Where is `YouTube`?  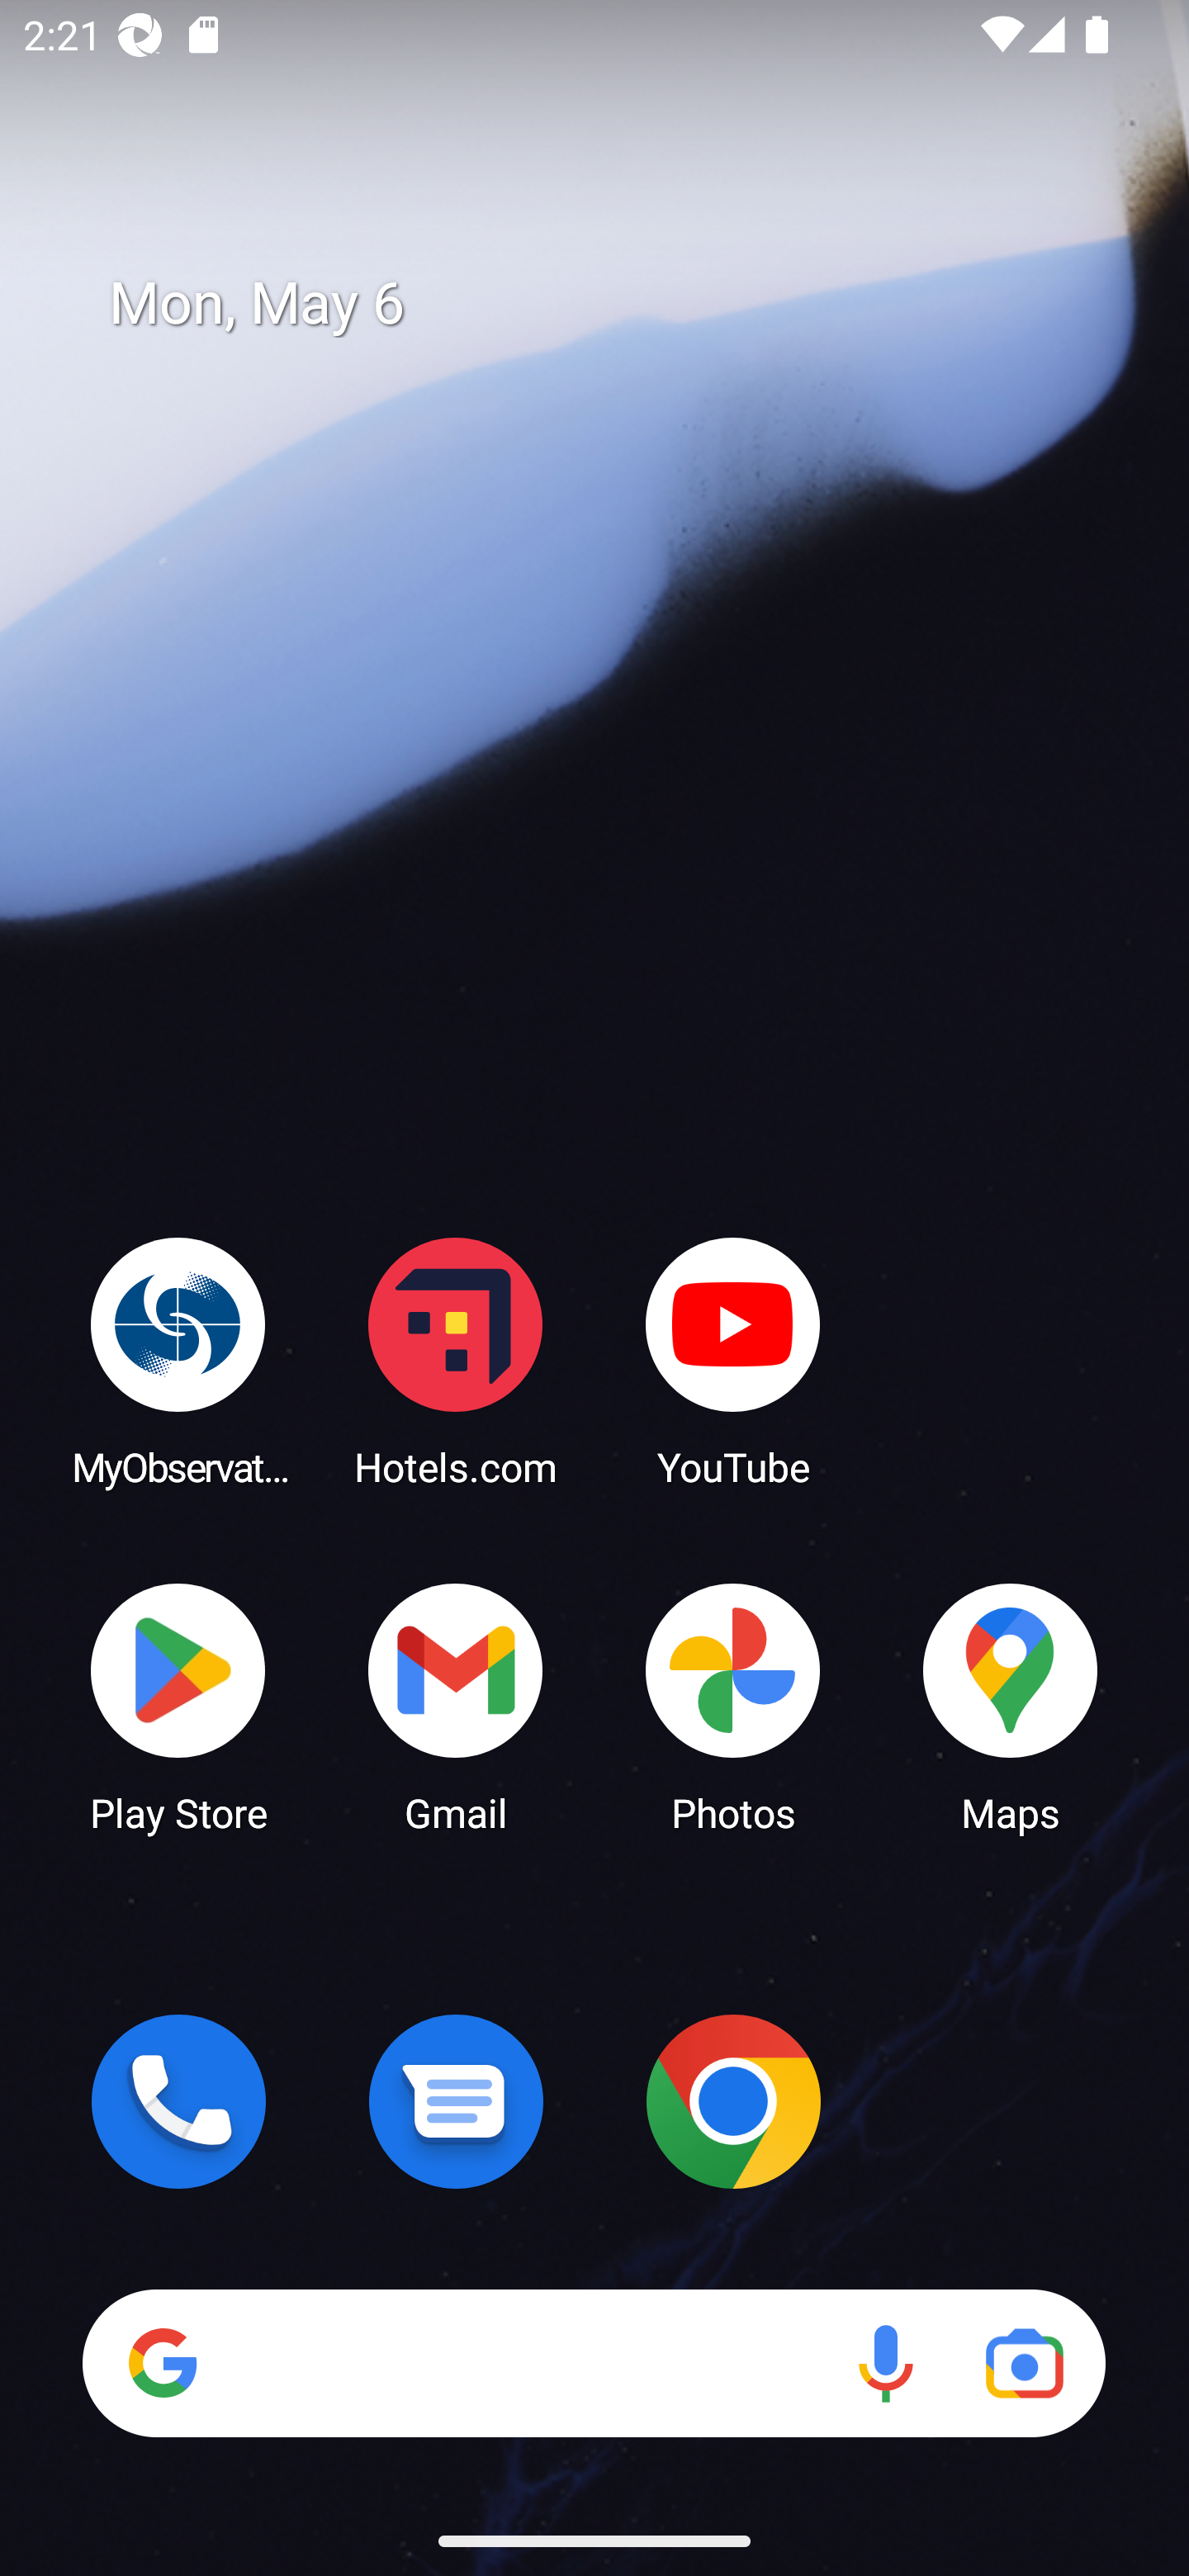
YouTube is located at coordinates (733, 1361).